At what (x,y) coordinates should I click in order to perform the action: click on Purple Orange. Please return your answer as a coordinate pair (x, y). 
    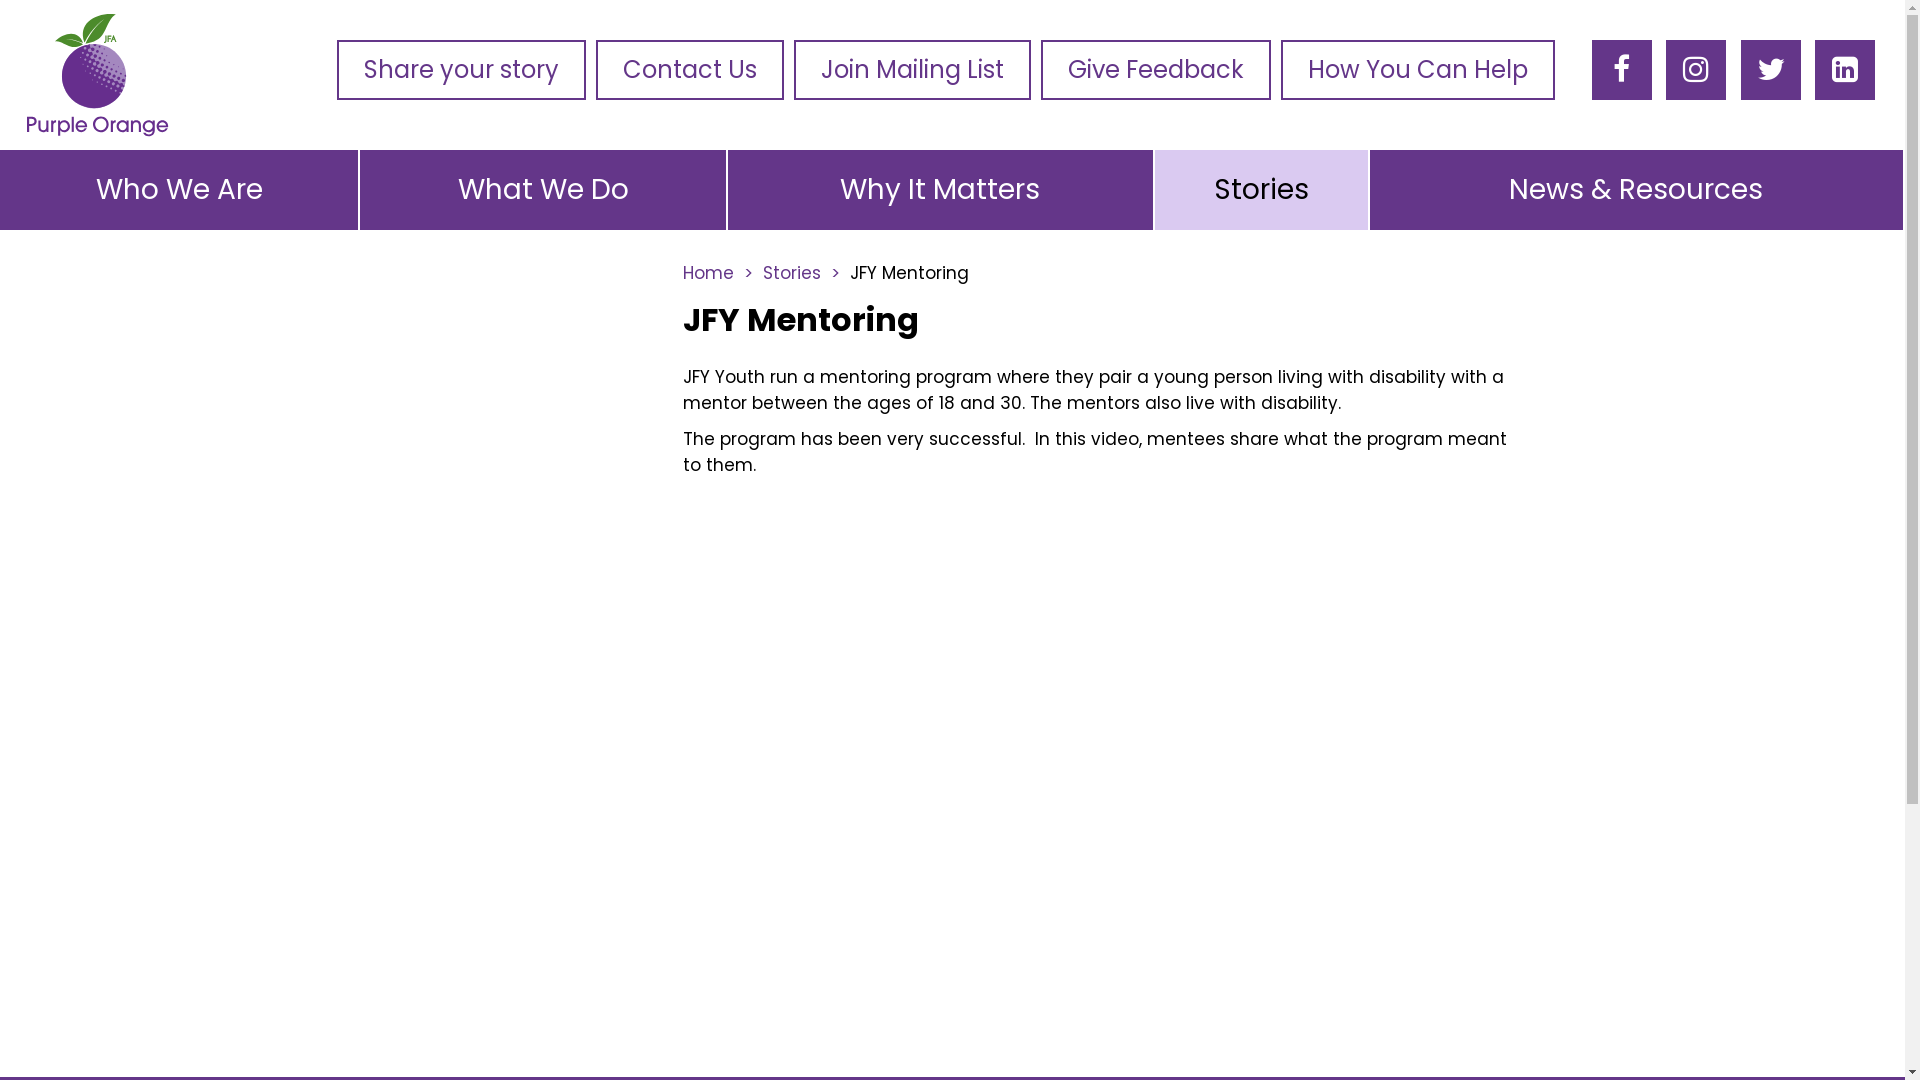
    Looking at the image, I should click on (98, 76).